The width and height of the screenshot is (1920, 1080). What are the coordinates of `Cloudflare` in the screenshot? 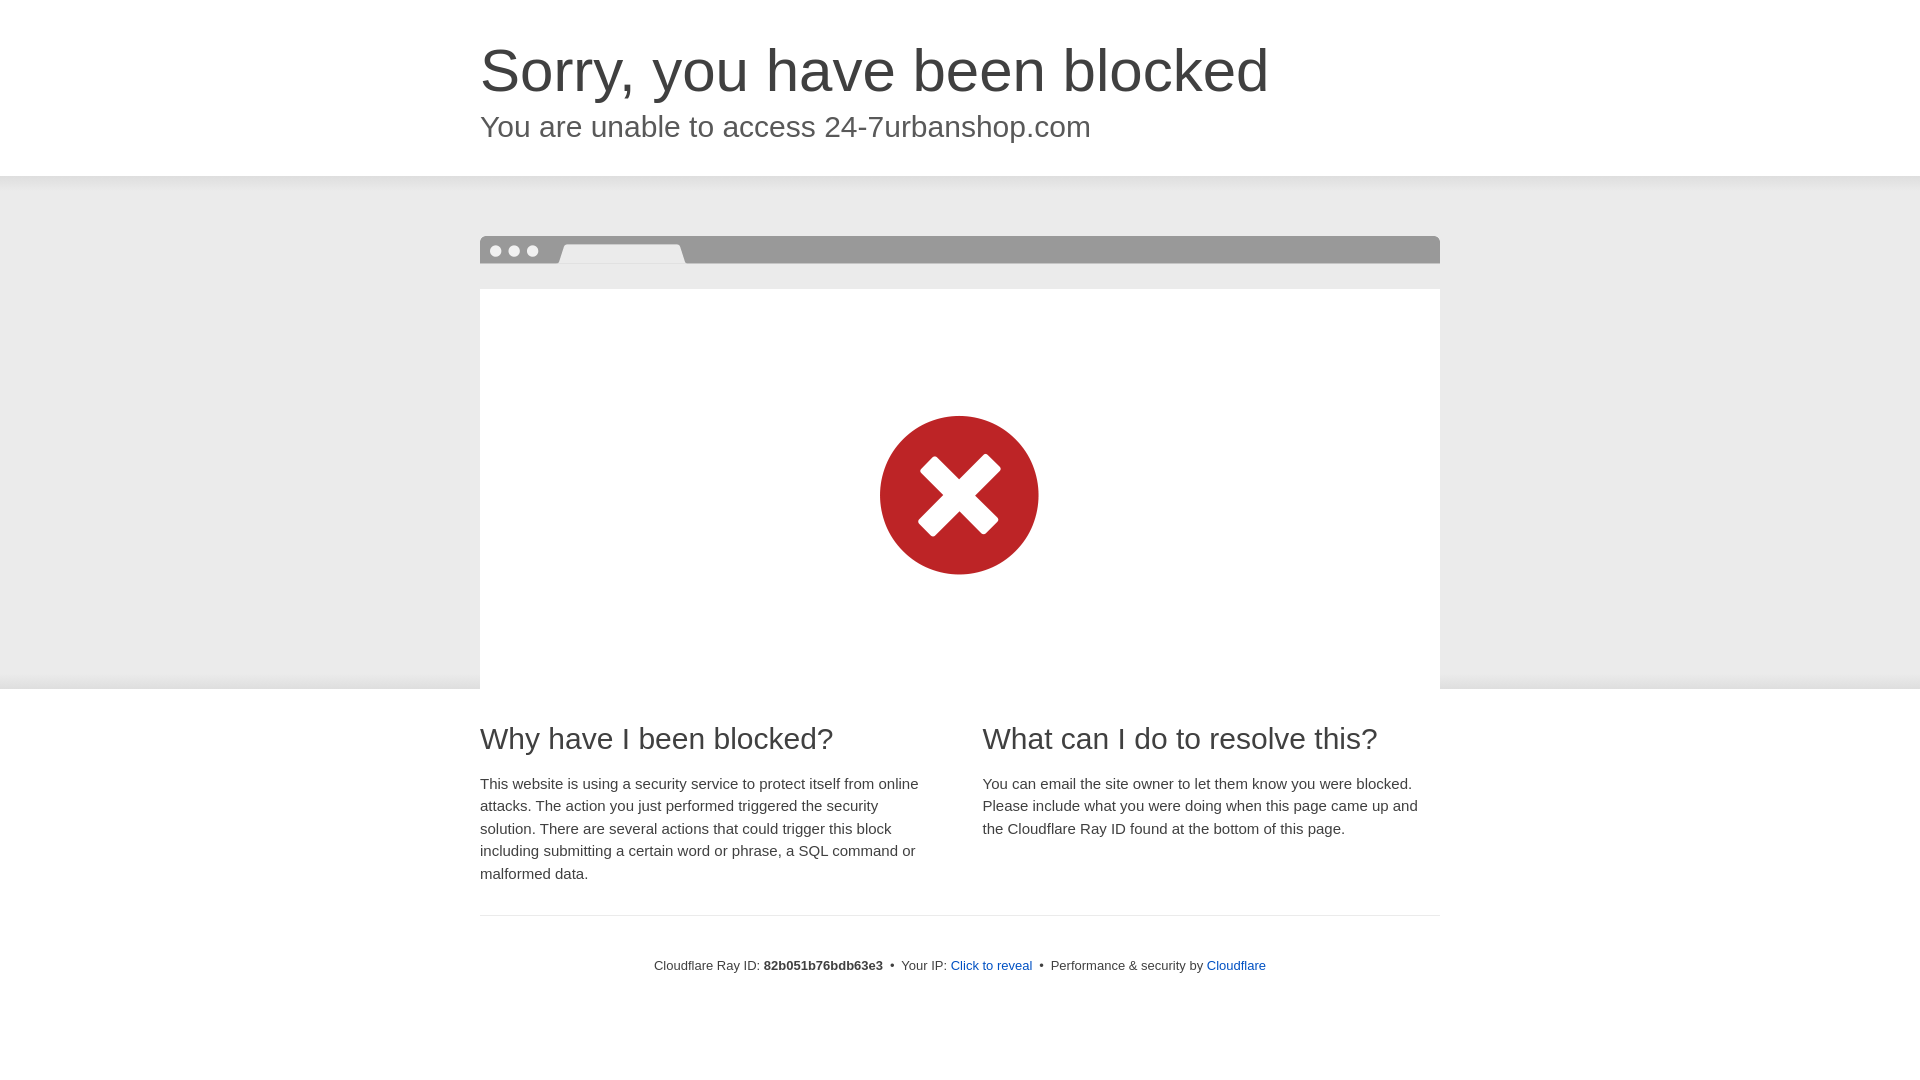 It's located at (1236, 966).